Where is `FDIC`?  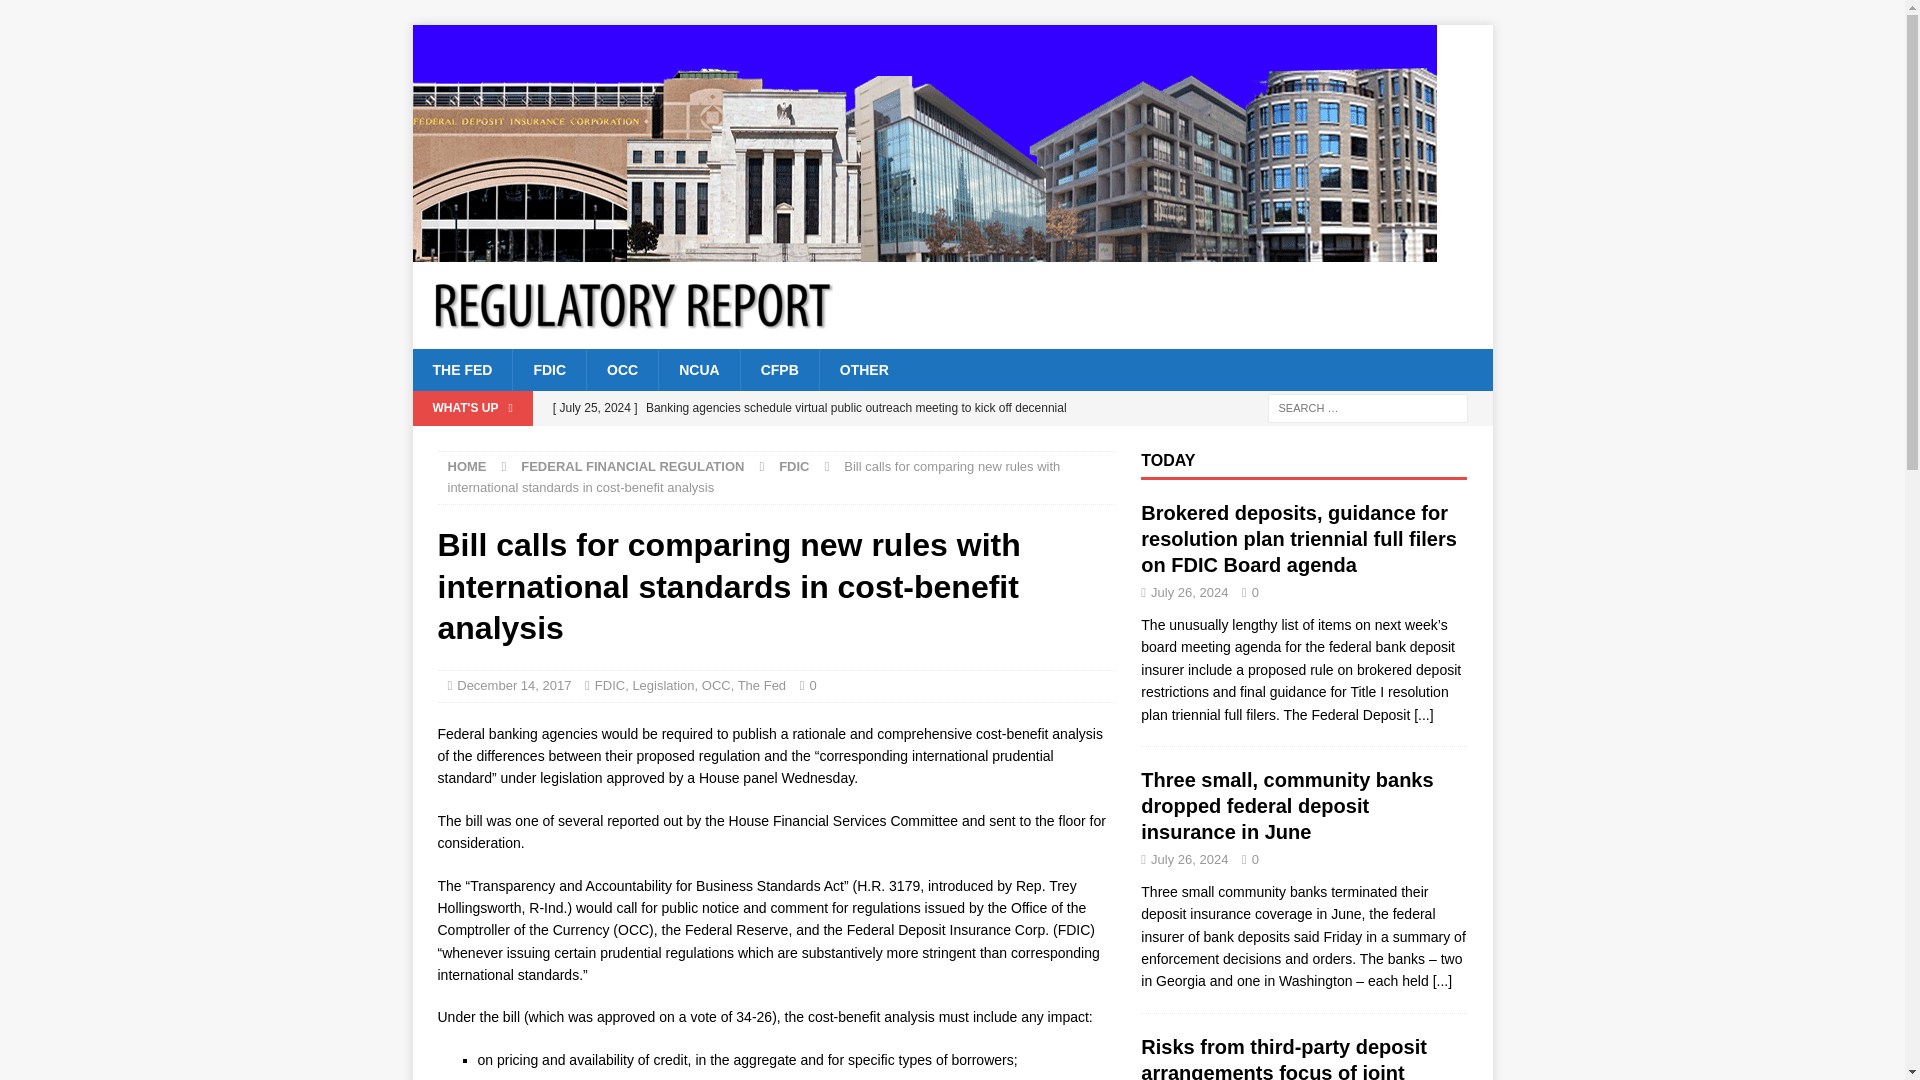 FDIC is located at coordinates (610, 686).